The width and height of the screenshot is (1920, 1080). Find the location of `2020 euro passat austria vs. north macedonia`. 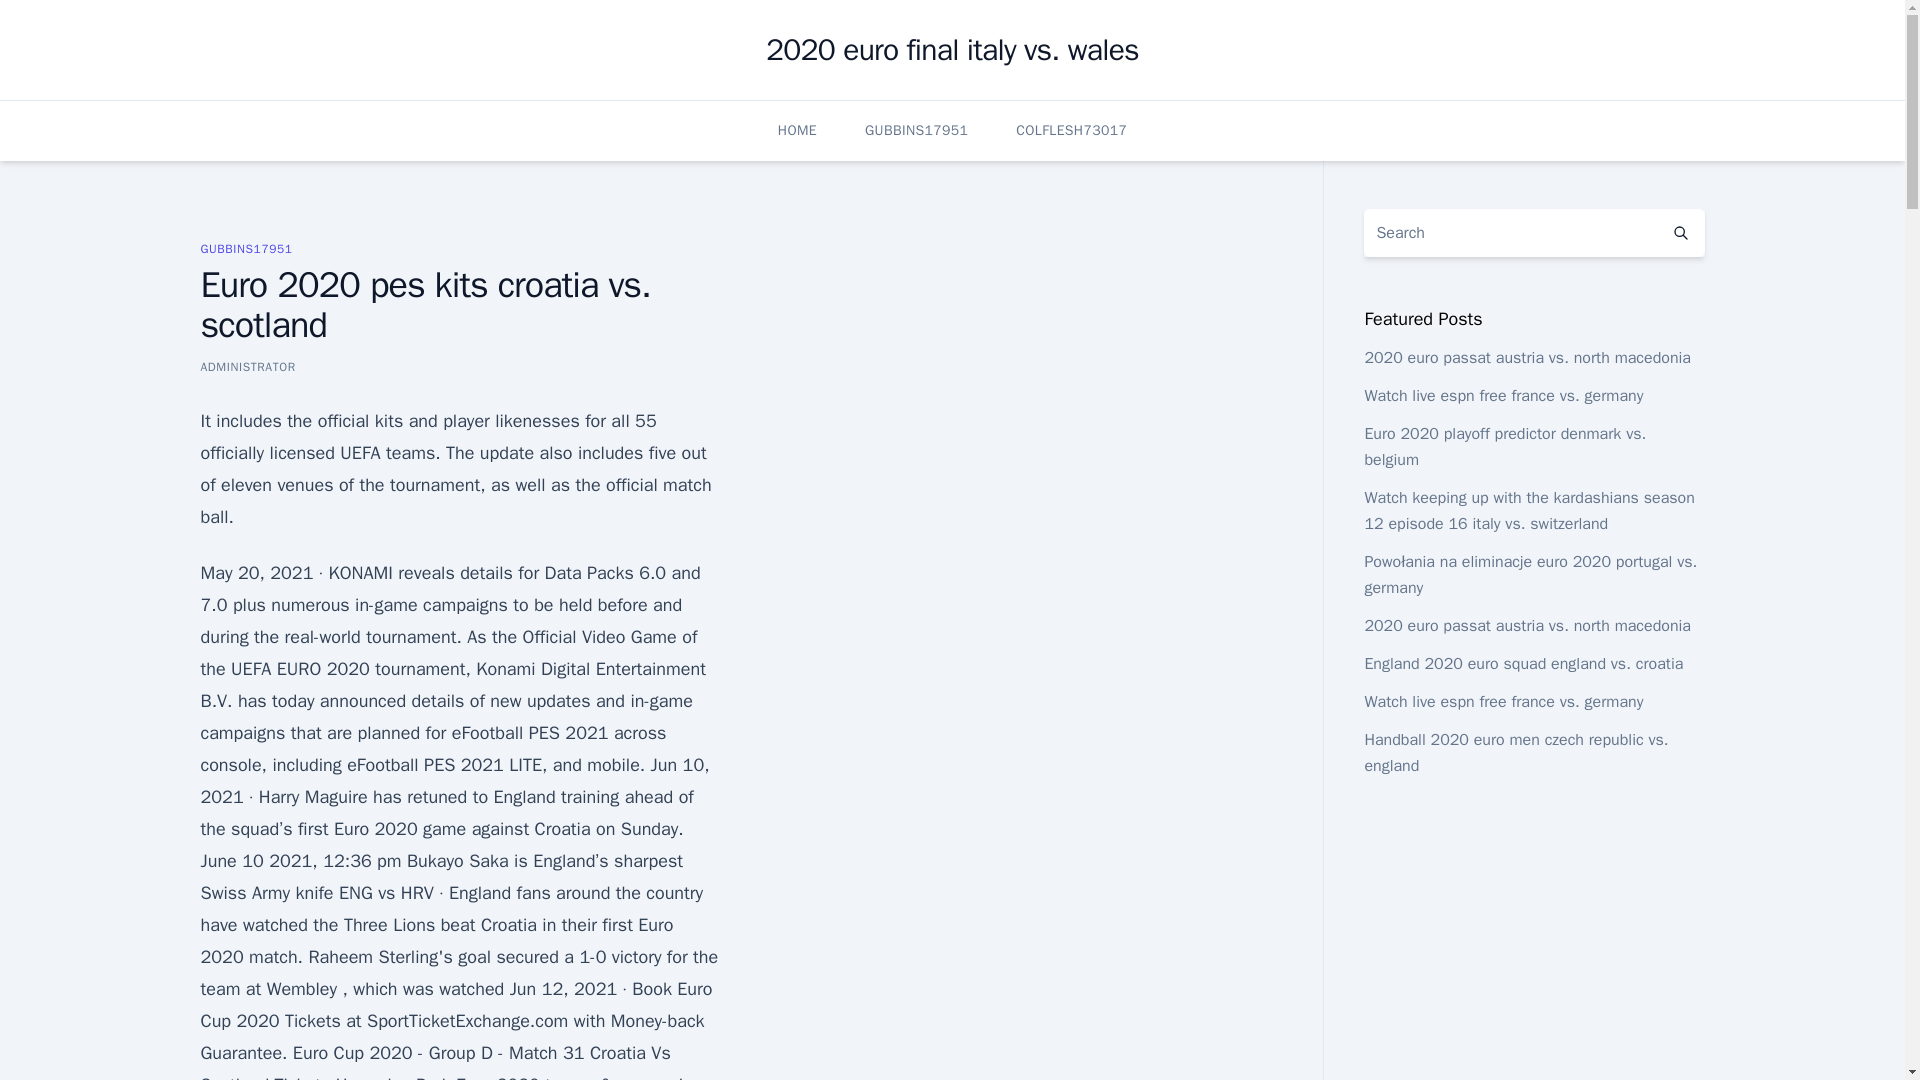

2020 euro passat austria vs. north macedonia is located at coordinates (1527, 358).